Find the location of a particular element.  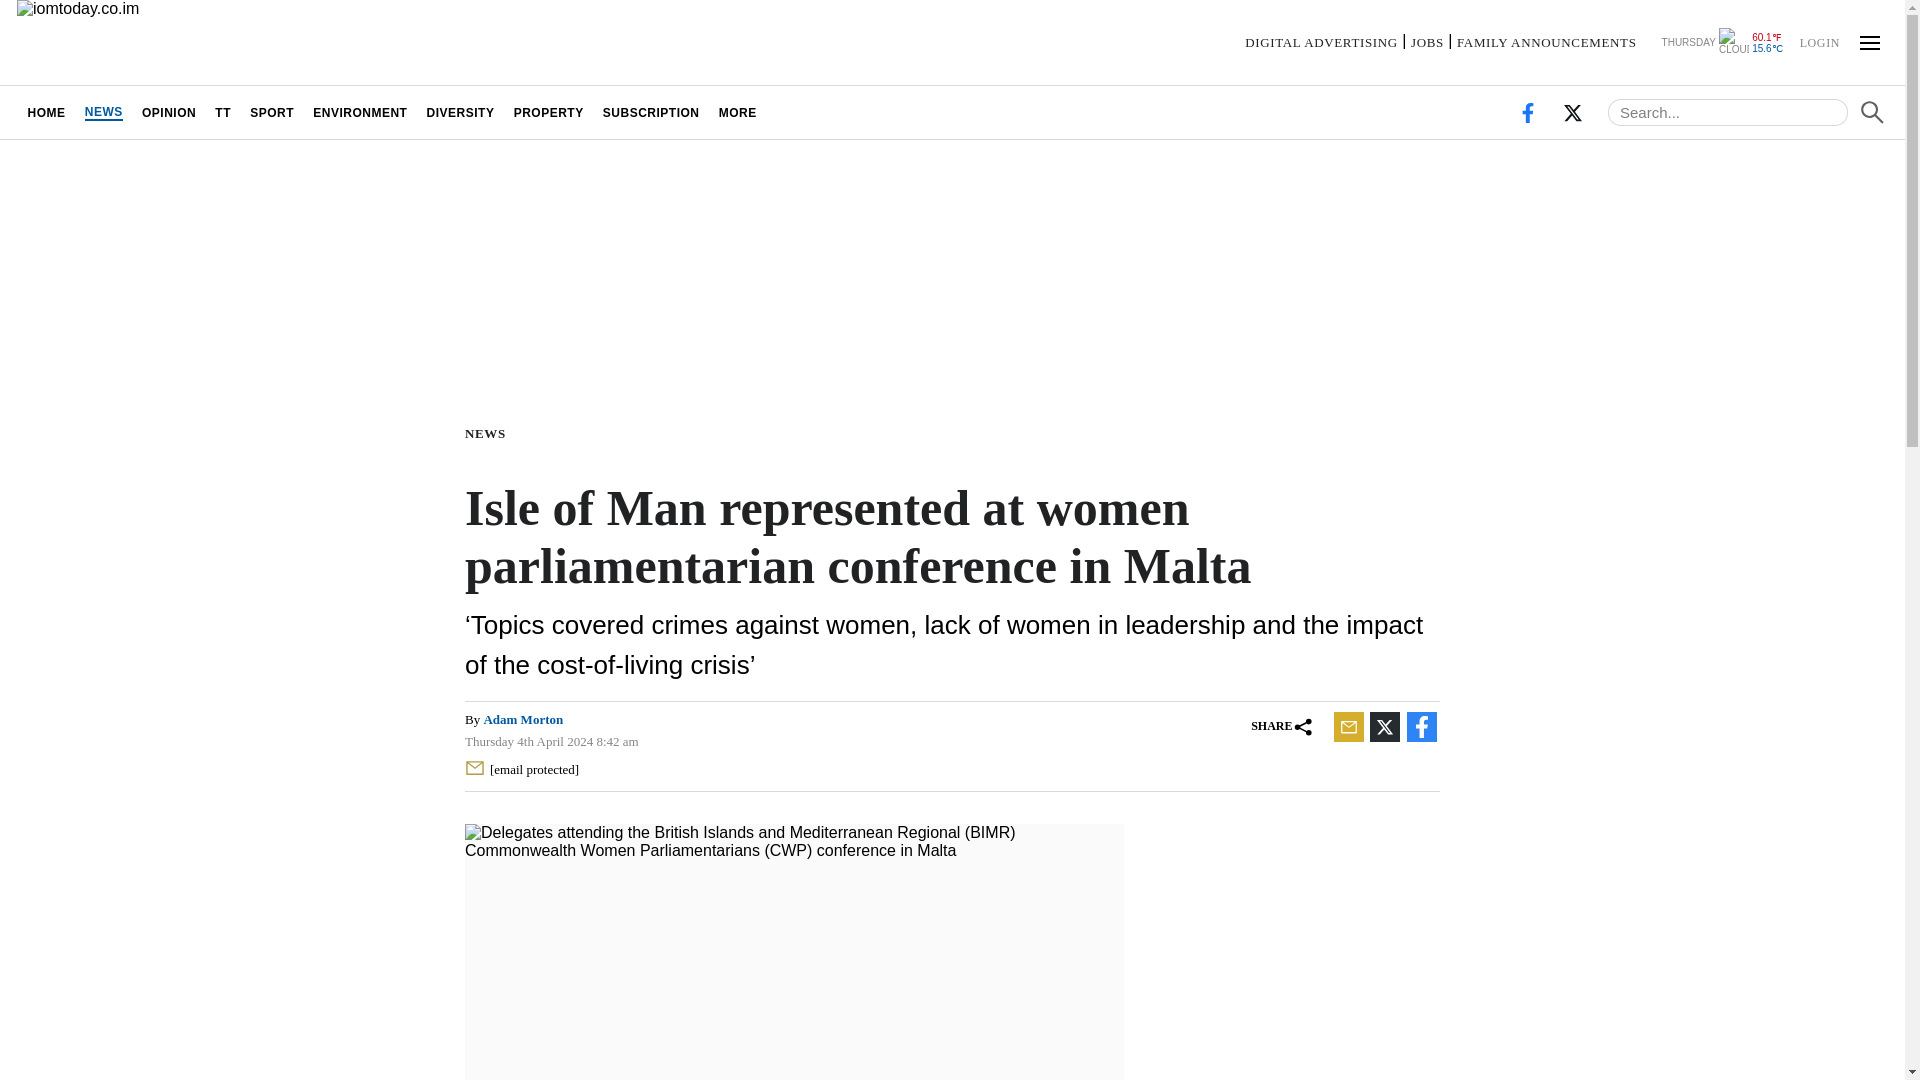

SUBSCRIPTION is located at coordinates (650, 112).